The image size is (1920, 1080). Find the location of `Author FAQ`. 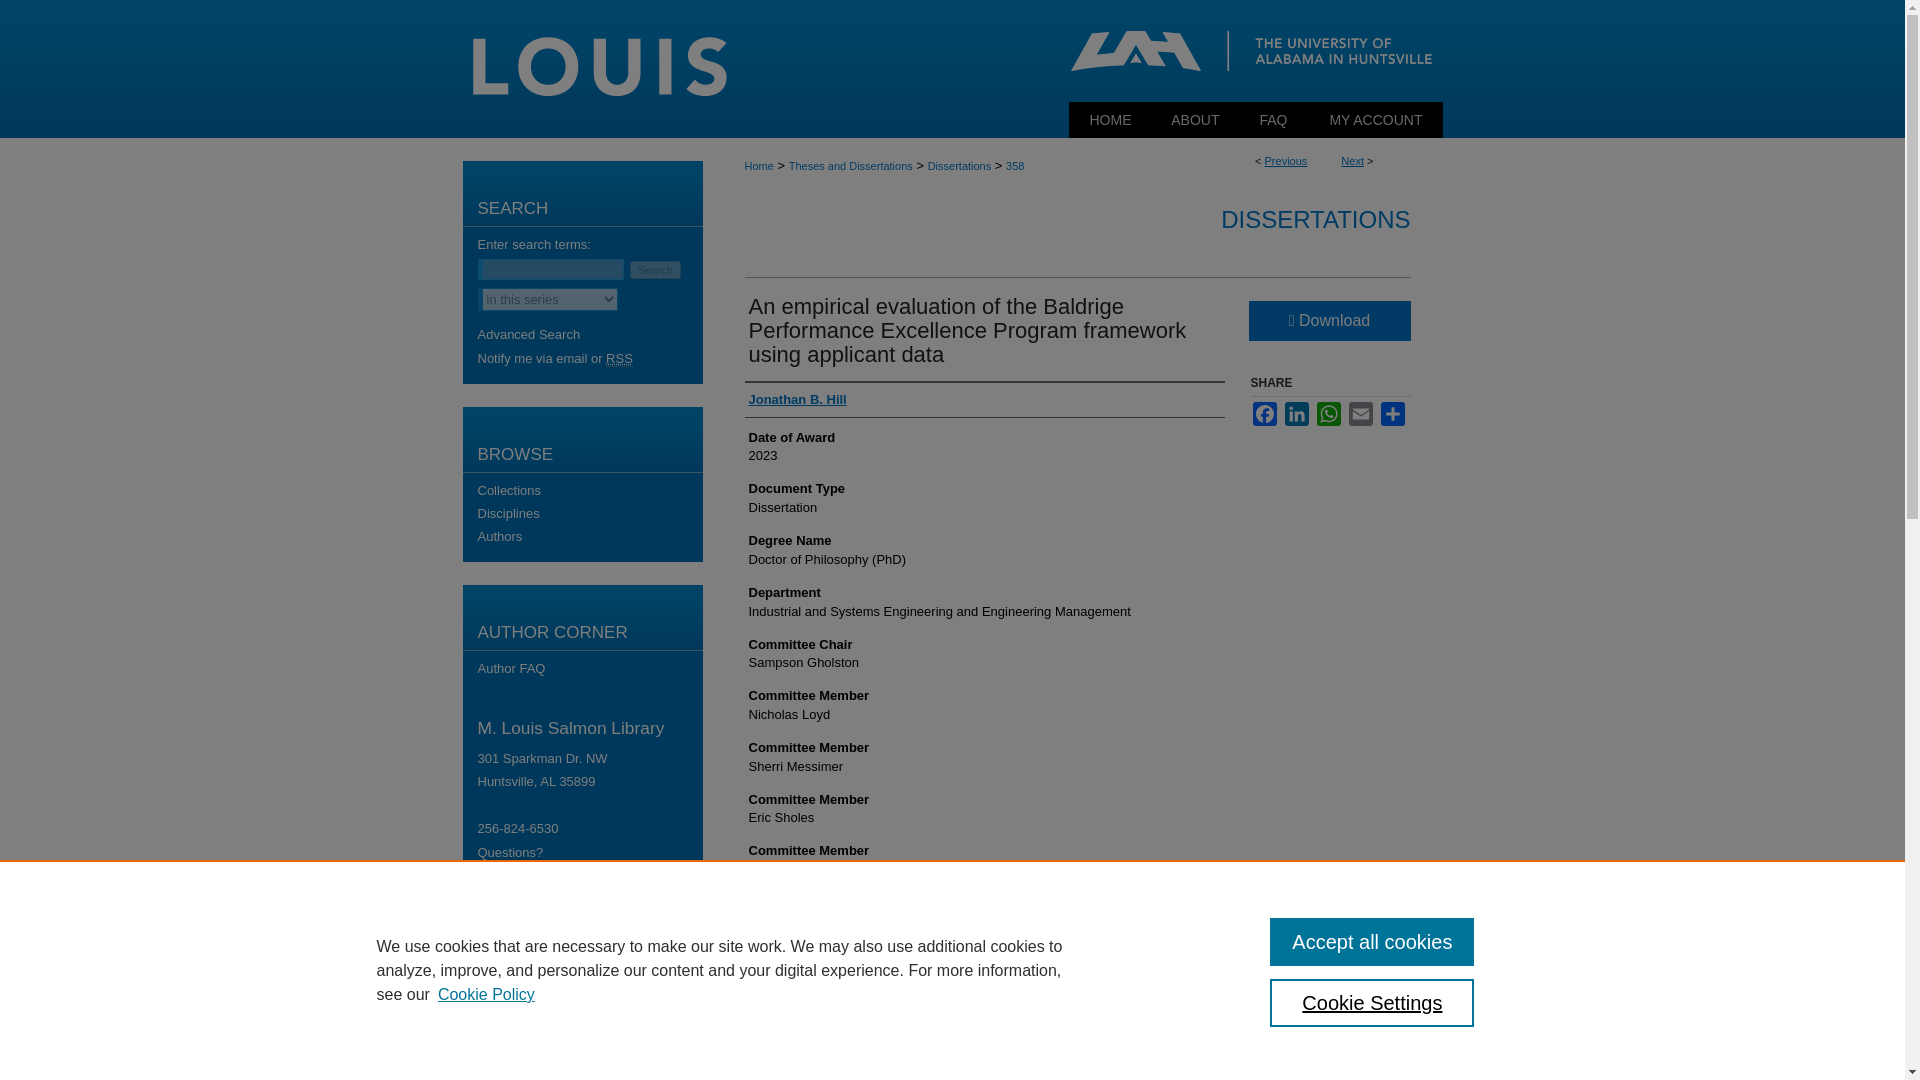

Author FAQ is located at coordinates (590, 668).